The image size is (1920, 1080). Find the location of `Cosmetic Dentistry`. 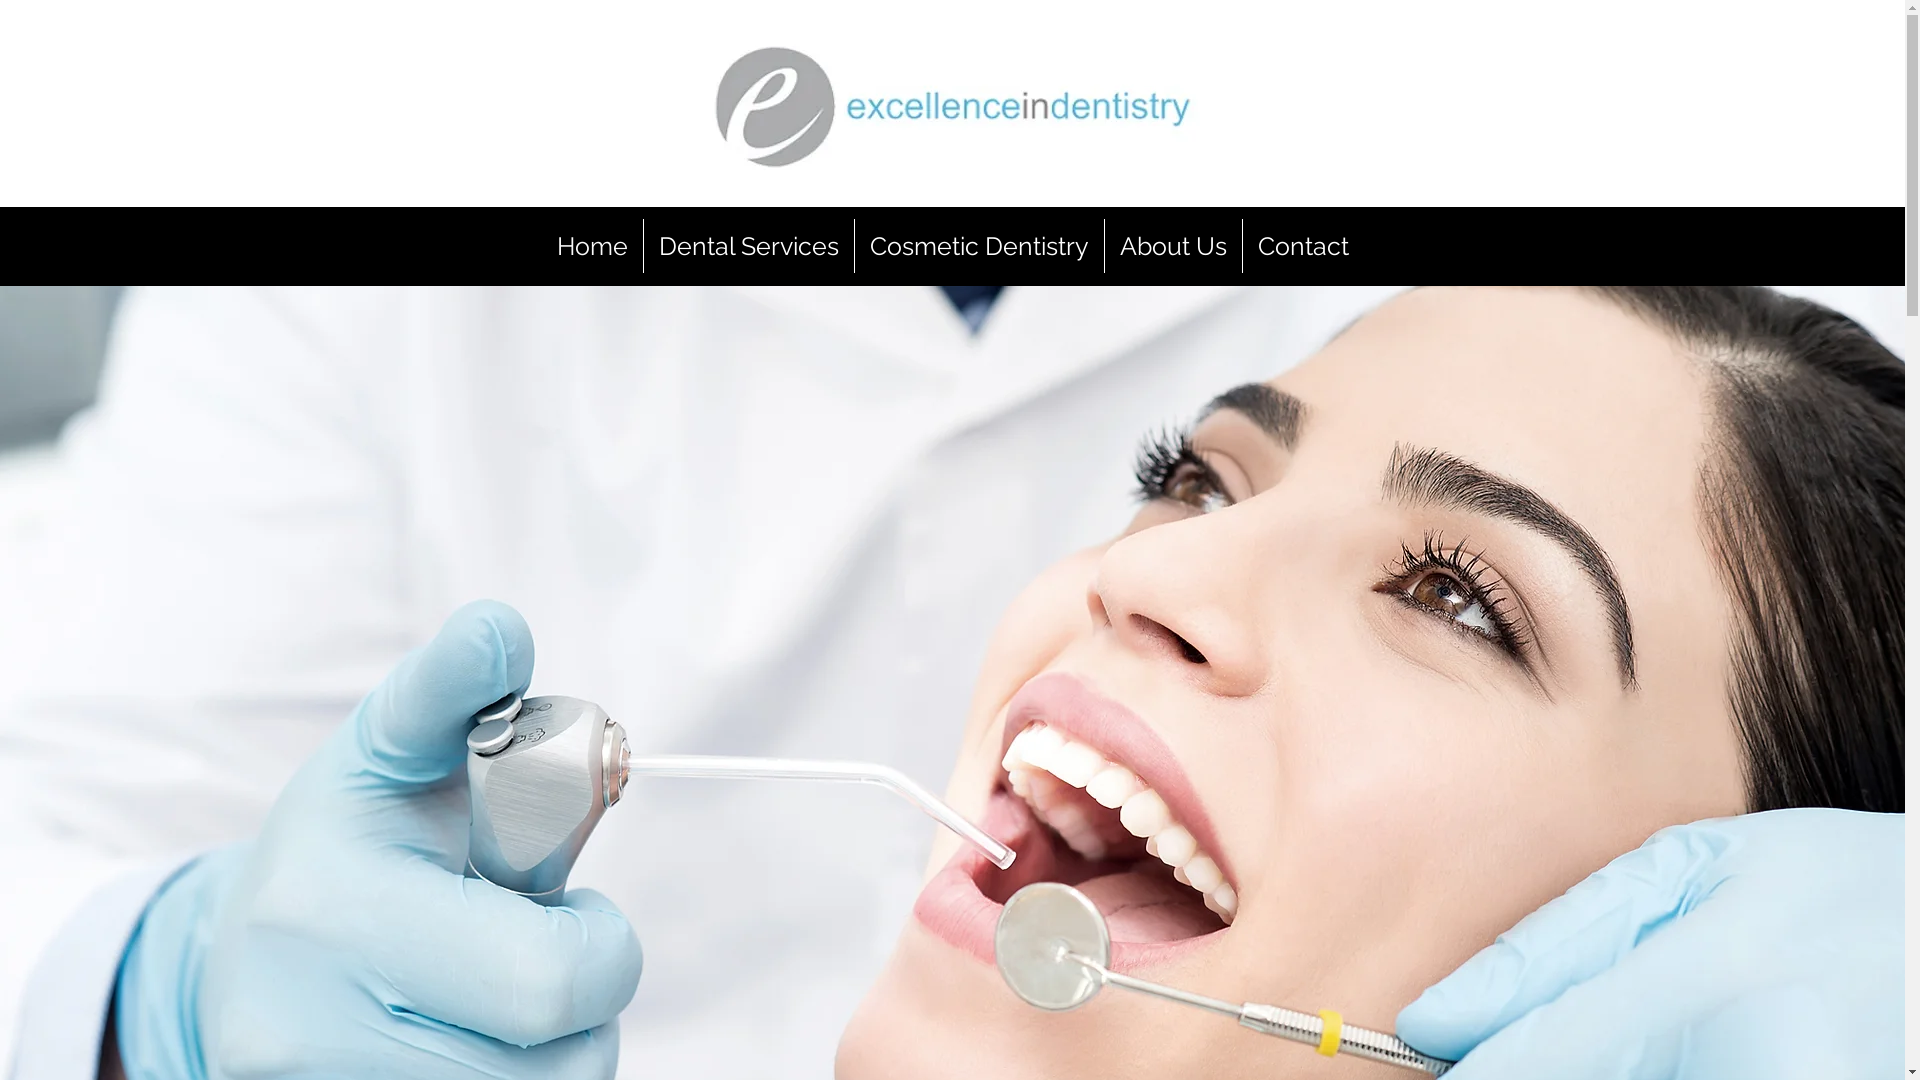

Cosmetic Dentistry is located at coordinates (980, 246).